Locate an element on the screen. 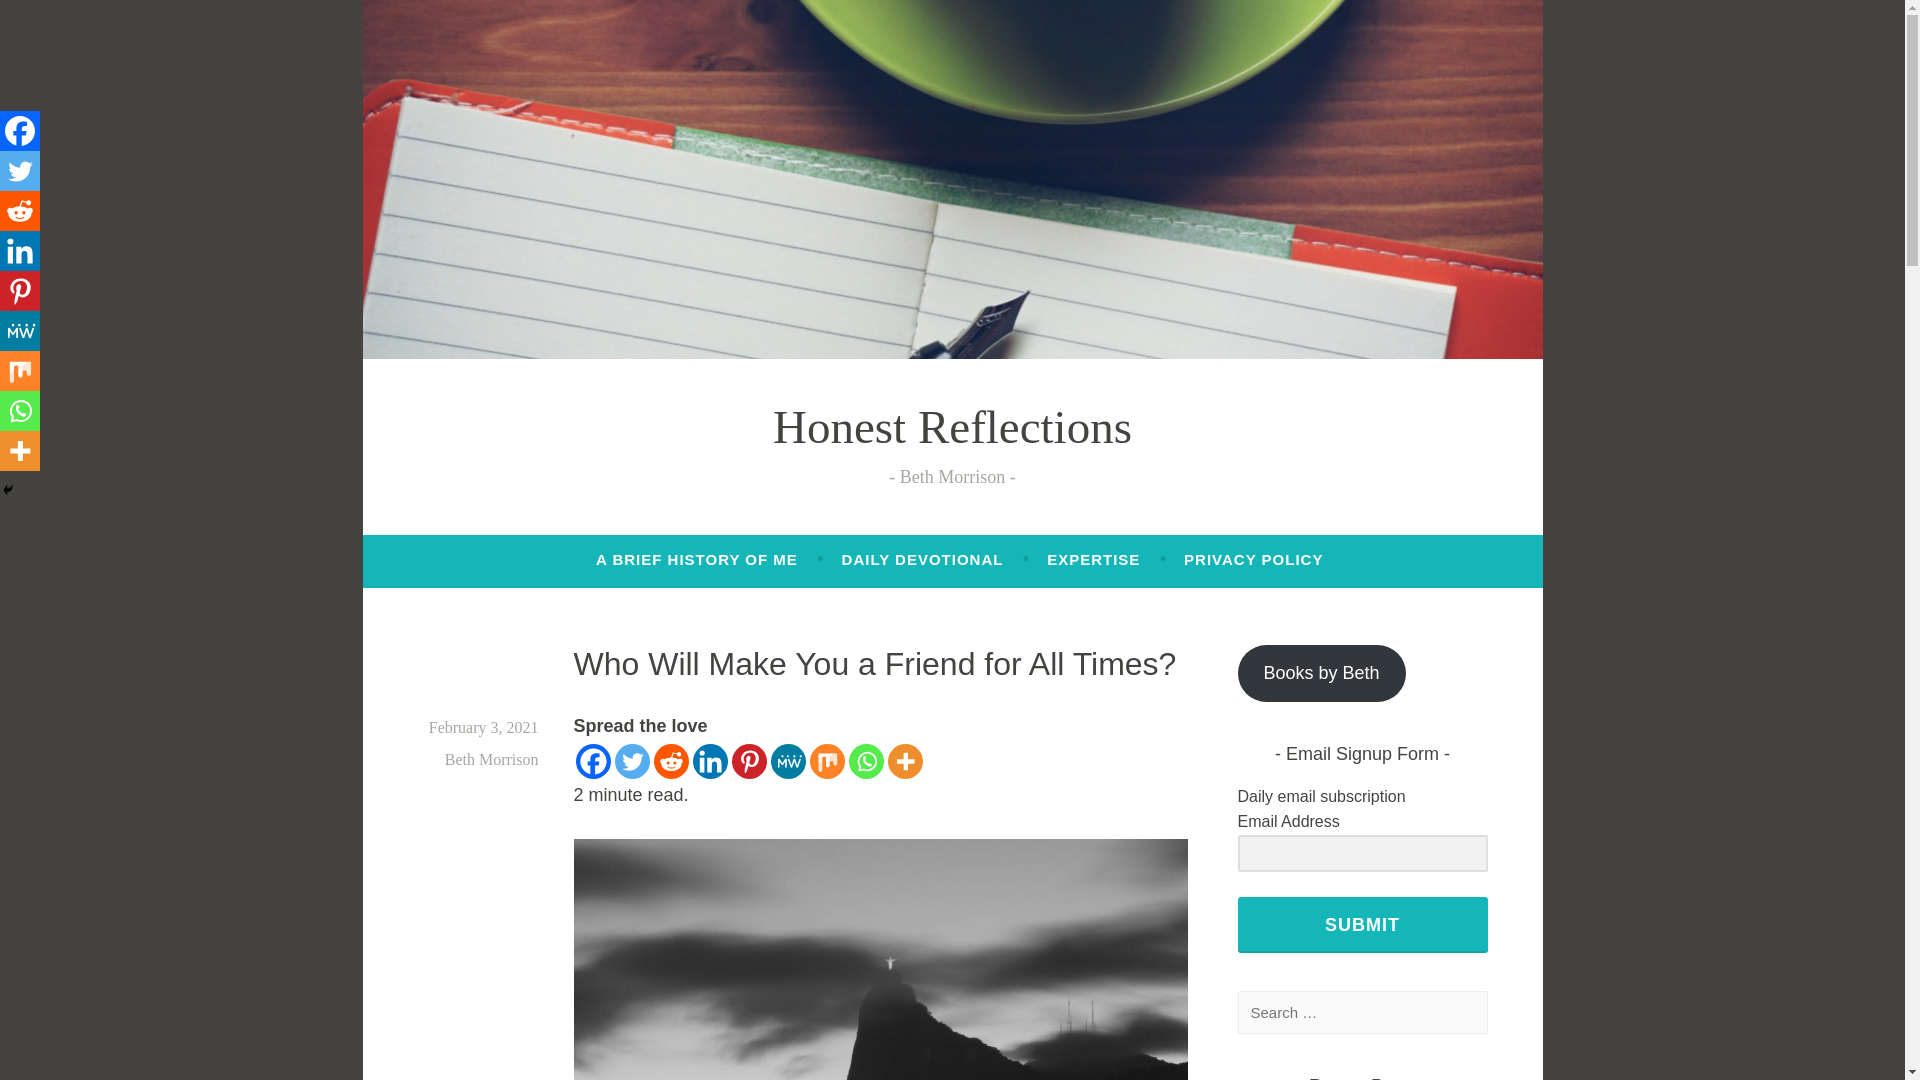 This screenshot has width=1920, height=1080. Mix is located at coordinates (827, 761).